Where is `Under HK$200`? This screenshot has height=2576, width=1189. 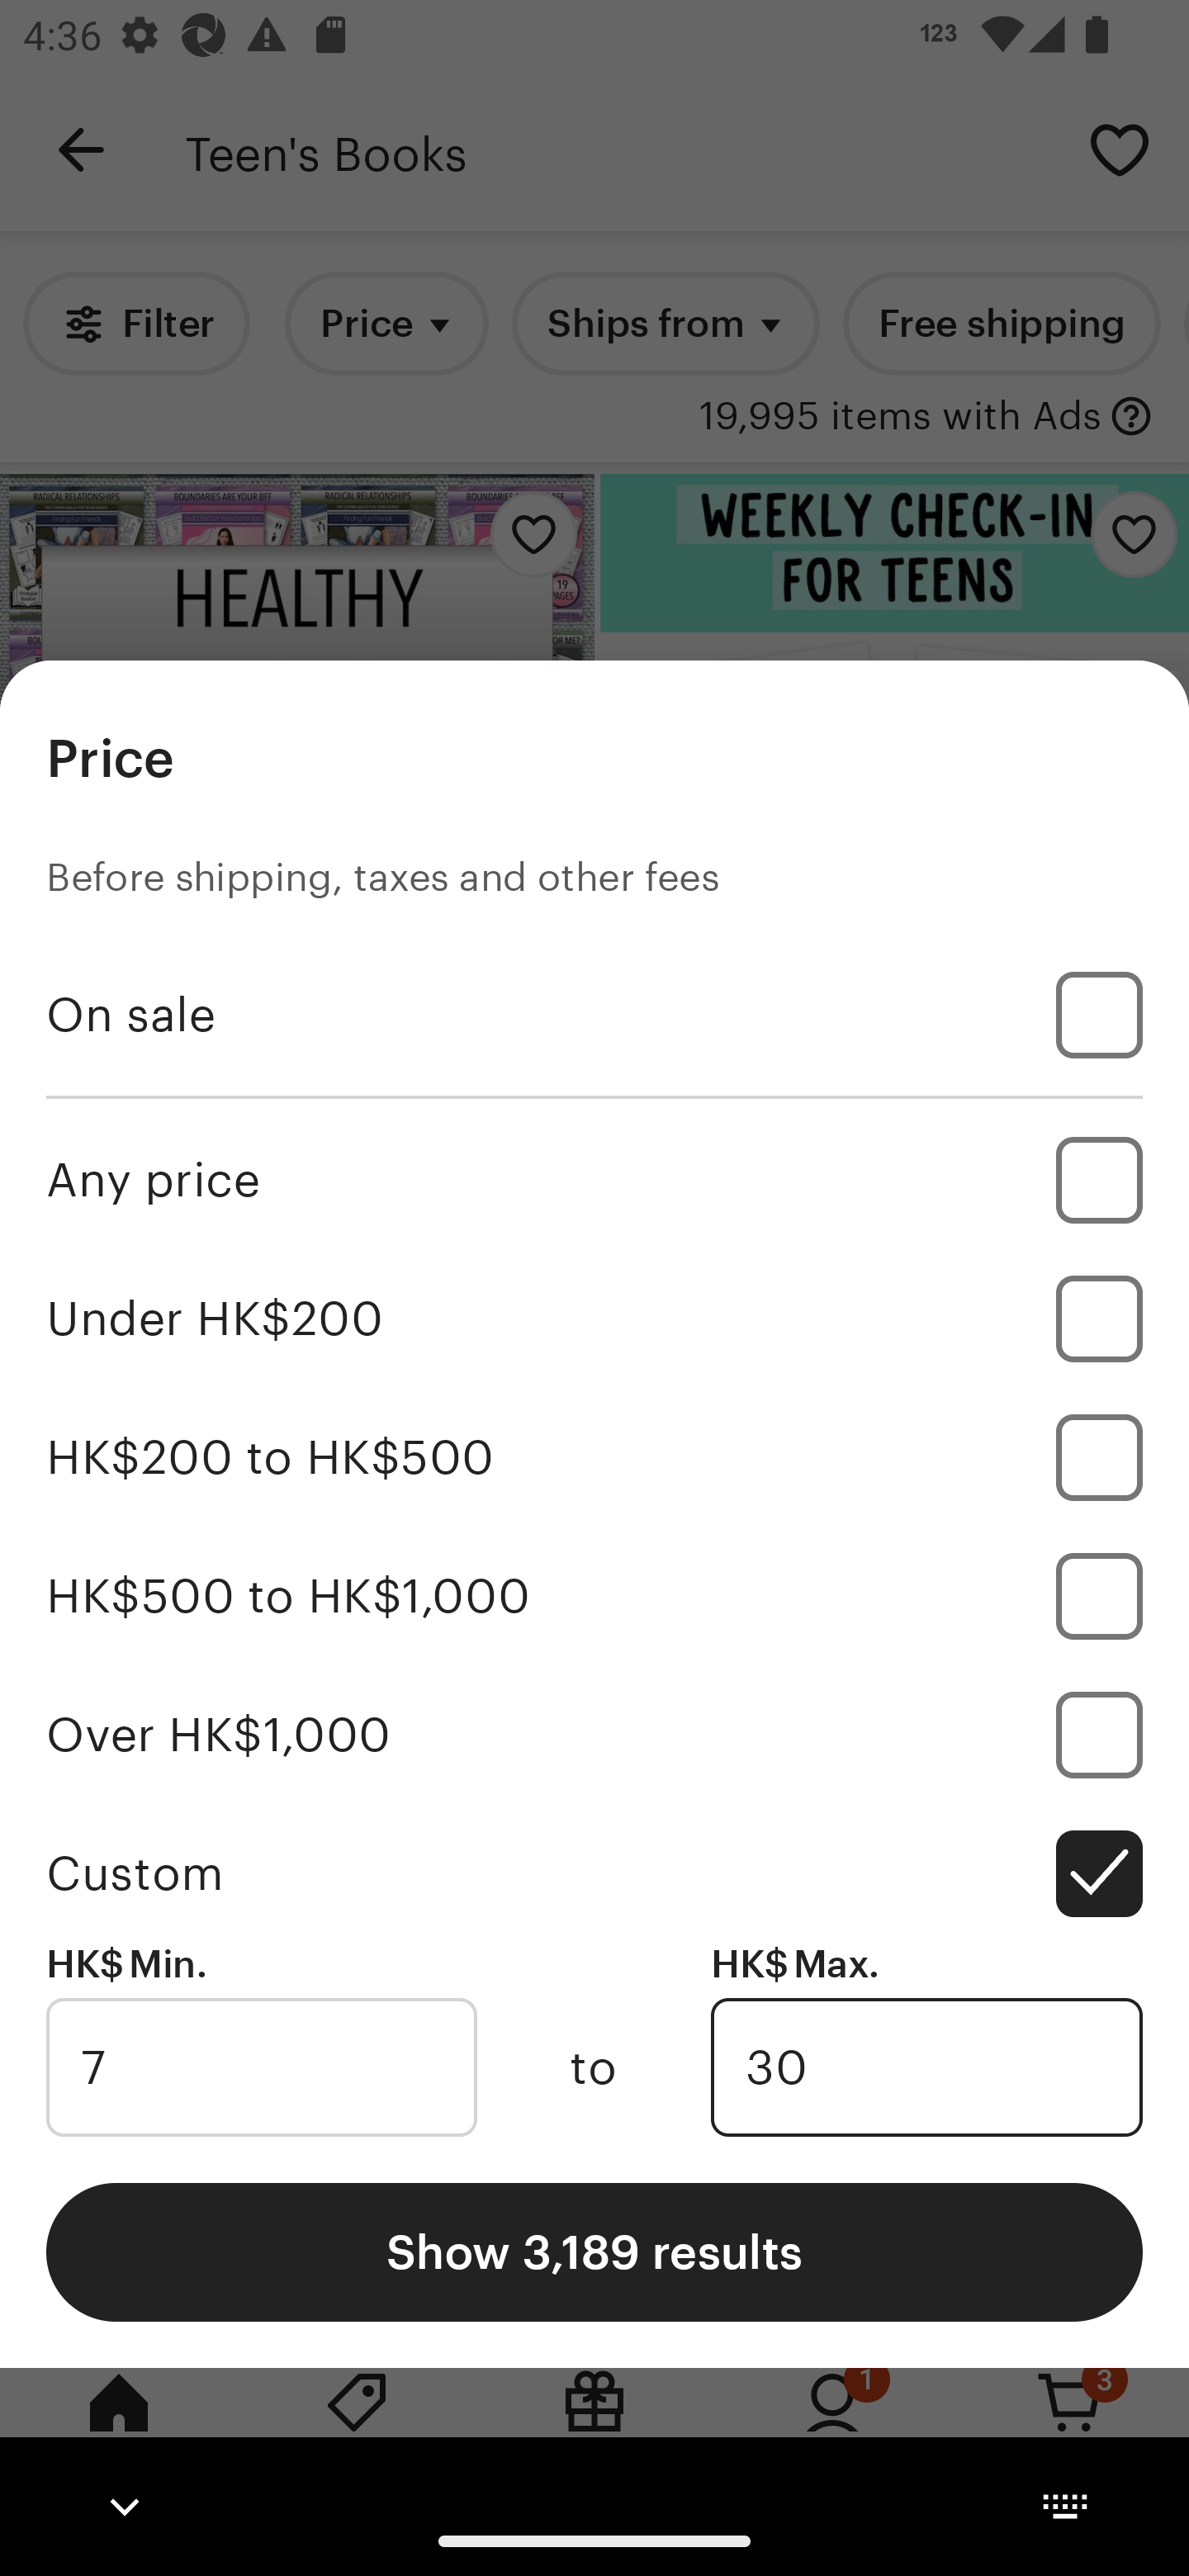
Under HK$200 is located at coordinates (594, 1319).